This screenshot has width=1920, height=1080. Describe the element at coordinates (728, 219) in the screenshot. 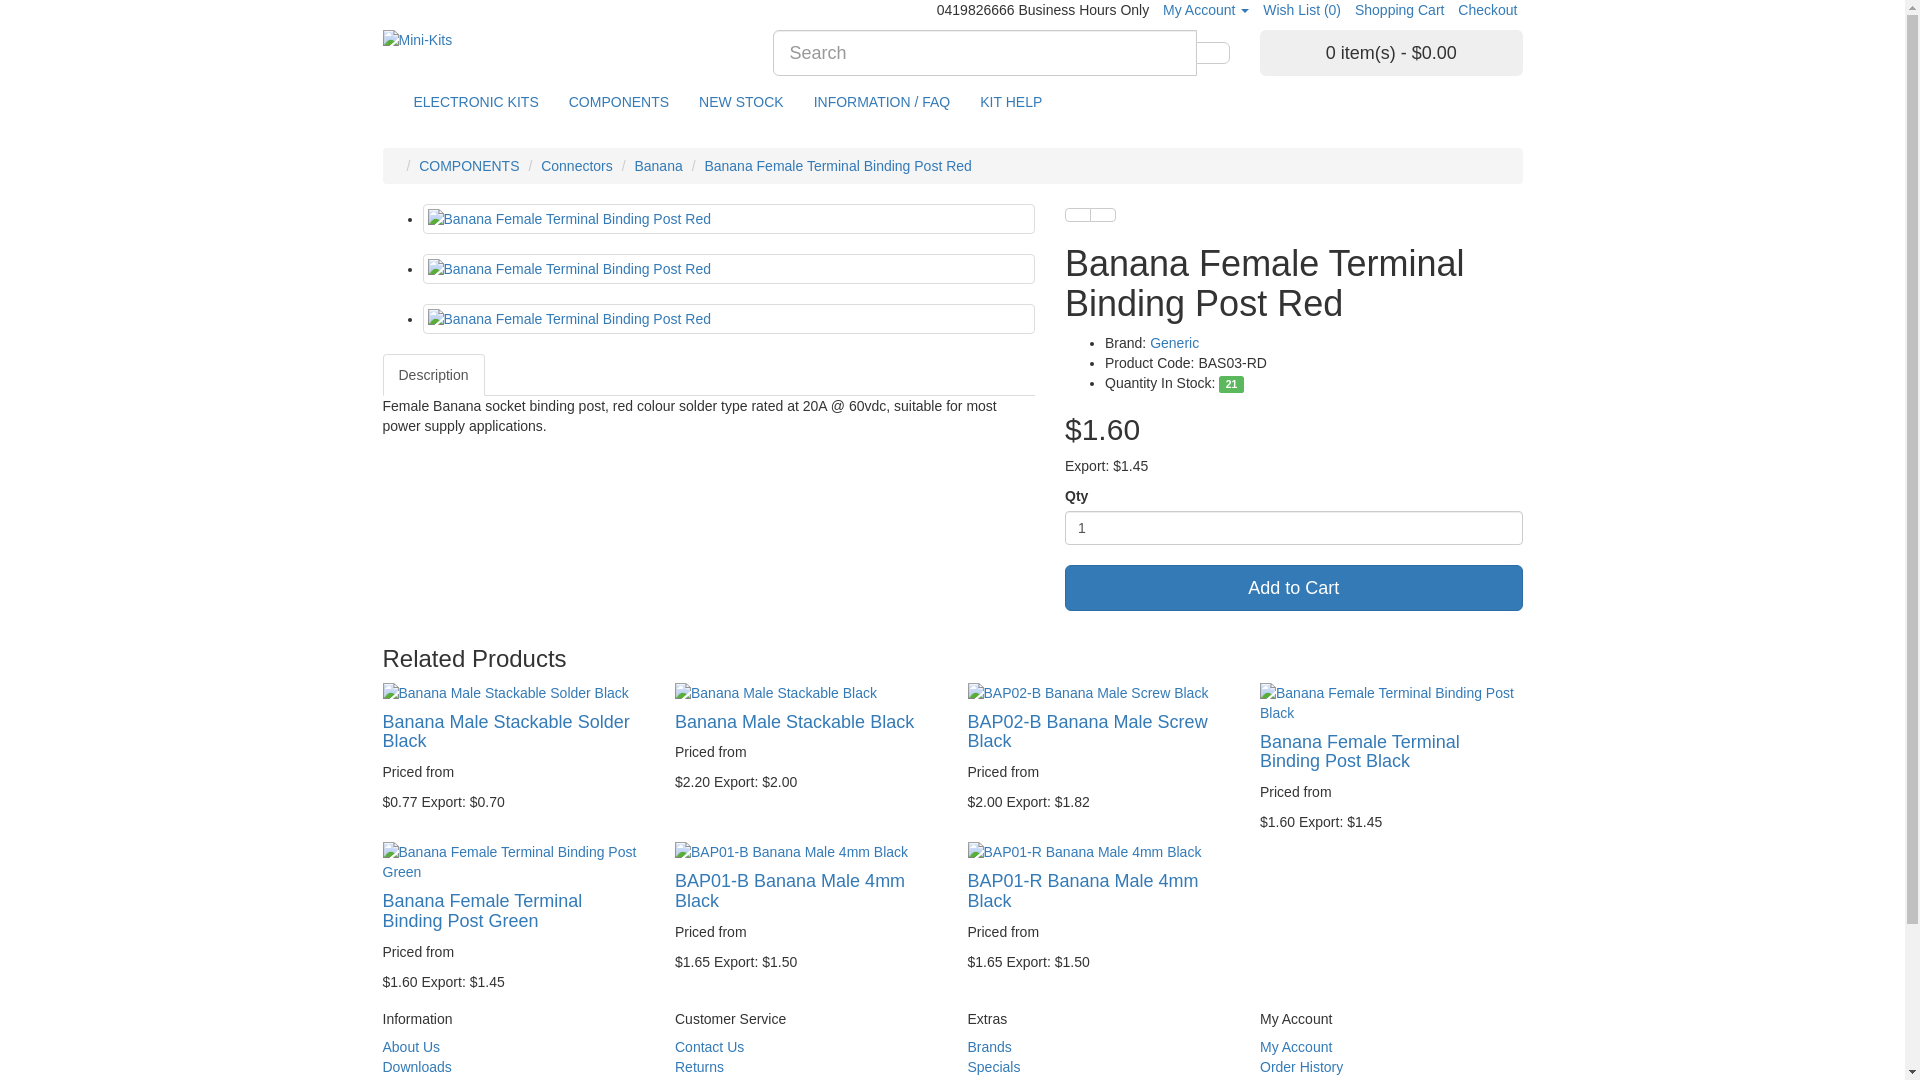

I see `Banana Female Terminal Binding Post Red` at that location.